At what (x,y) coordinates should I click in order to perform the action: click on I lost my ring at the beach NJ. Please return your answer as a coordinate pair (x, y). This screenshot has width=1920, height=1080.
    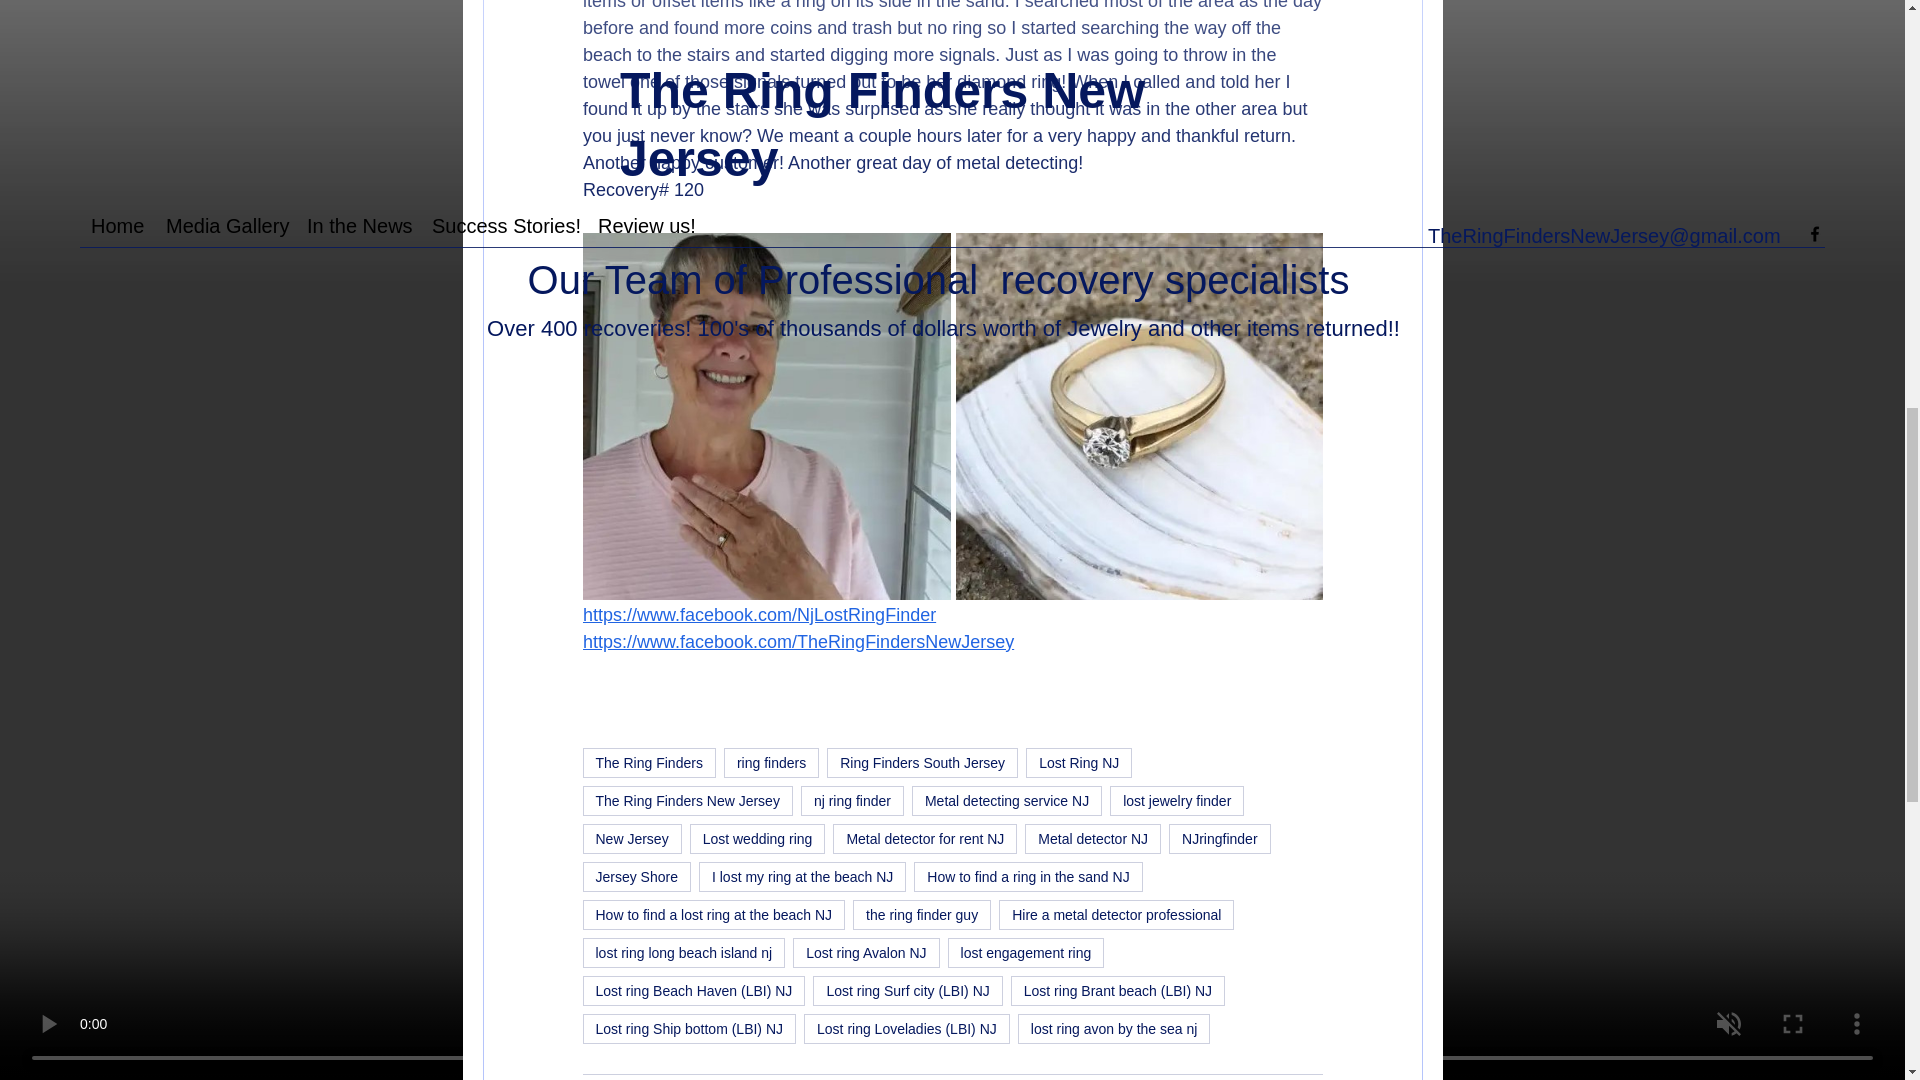
    Looking at the image, I should click on (802, 876).